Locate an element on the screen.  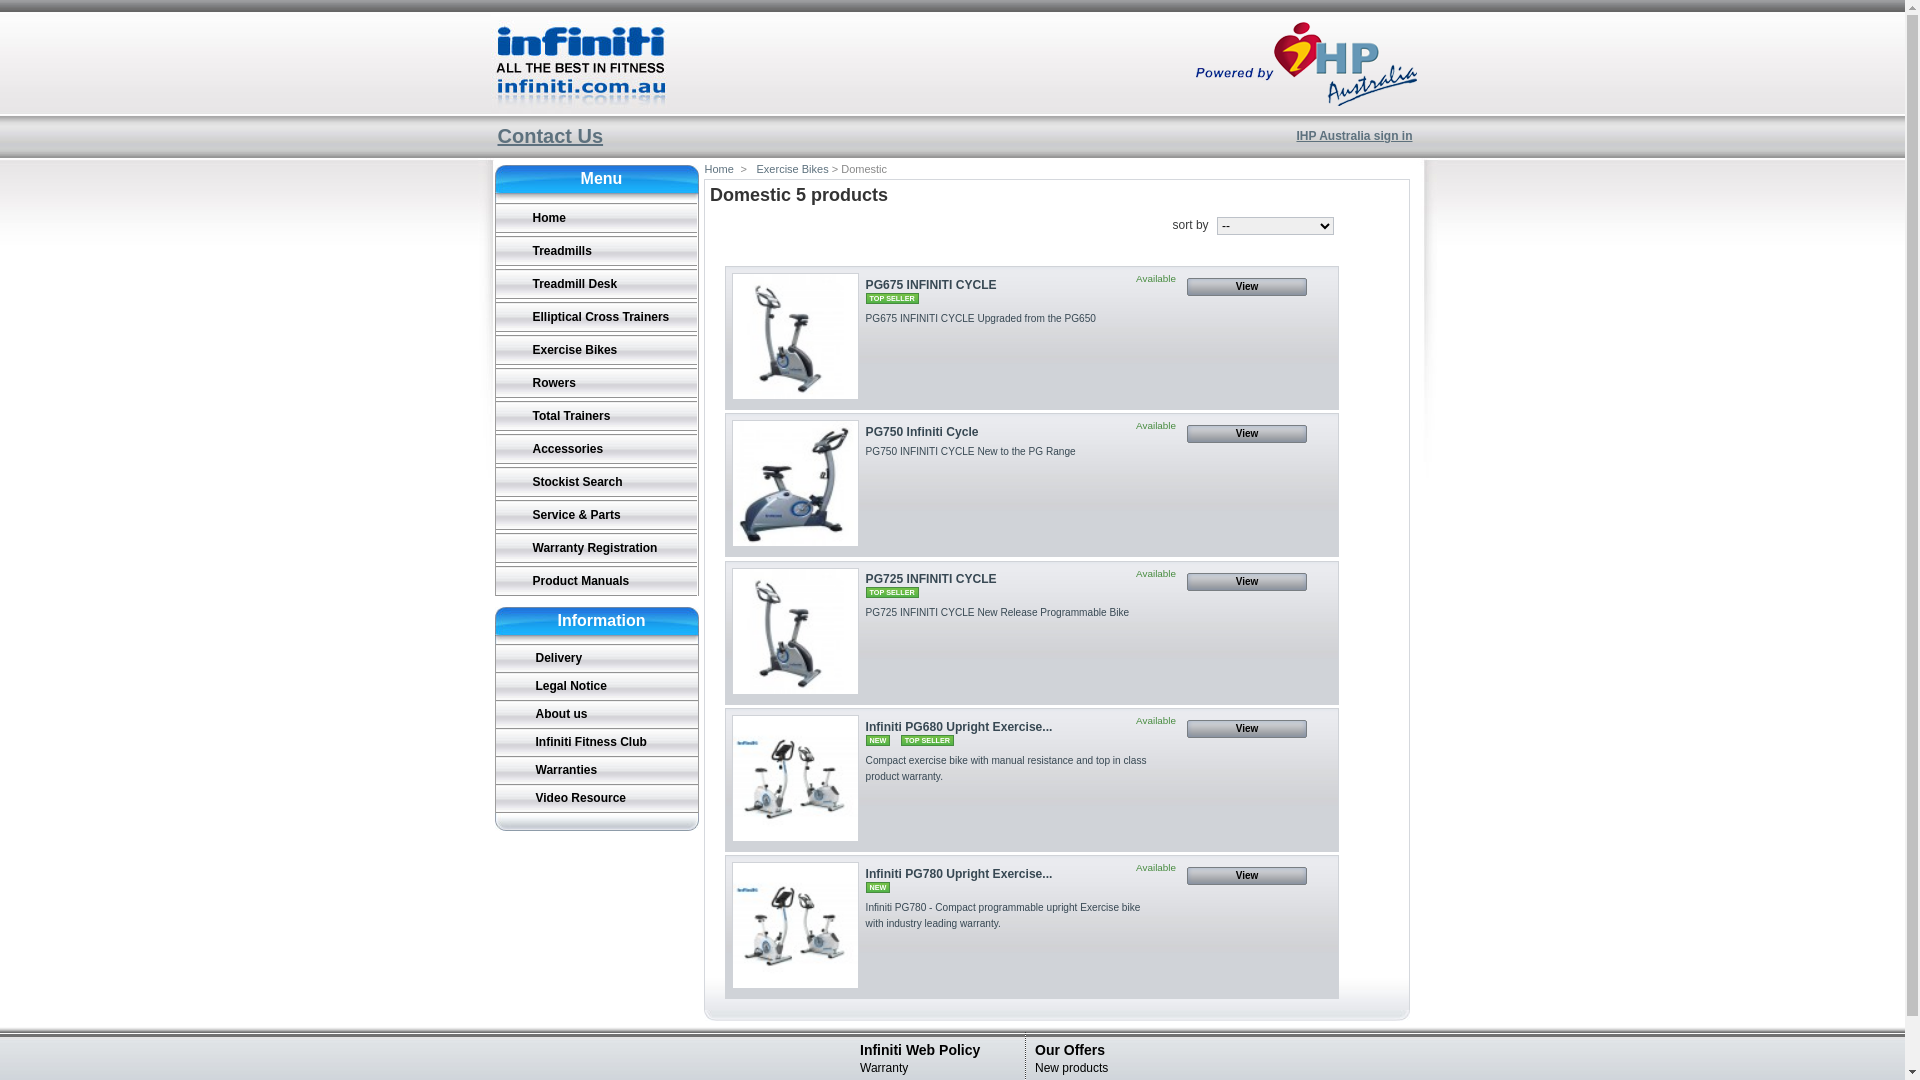
PG725 INFINITI CYCLE is located at coordinates (932, 579).